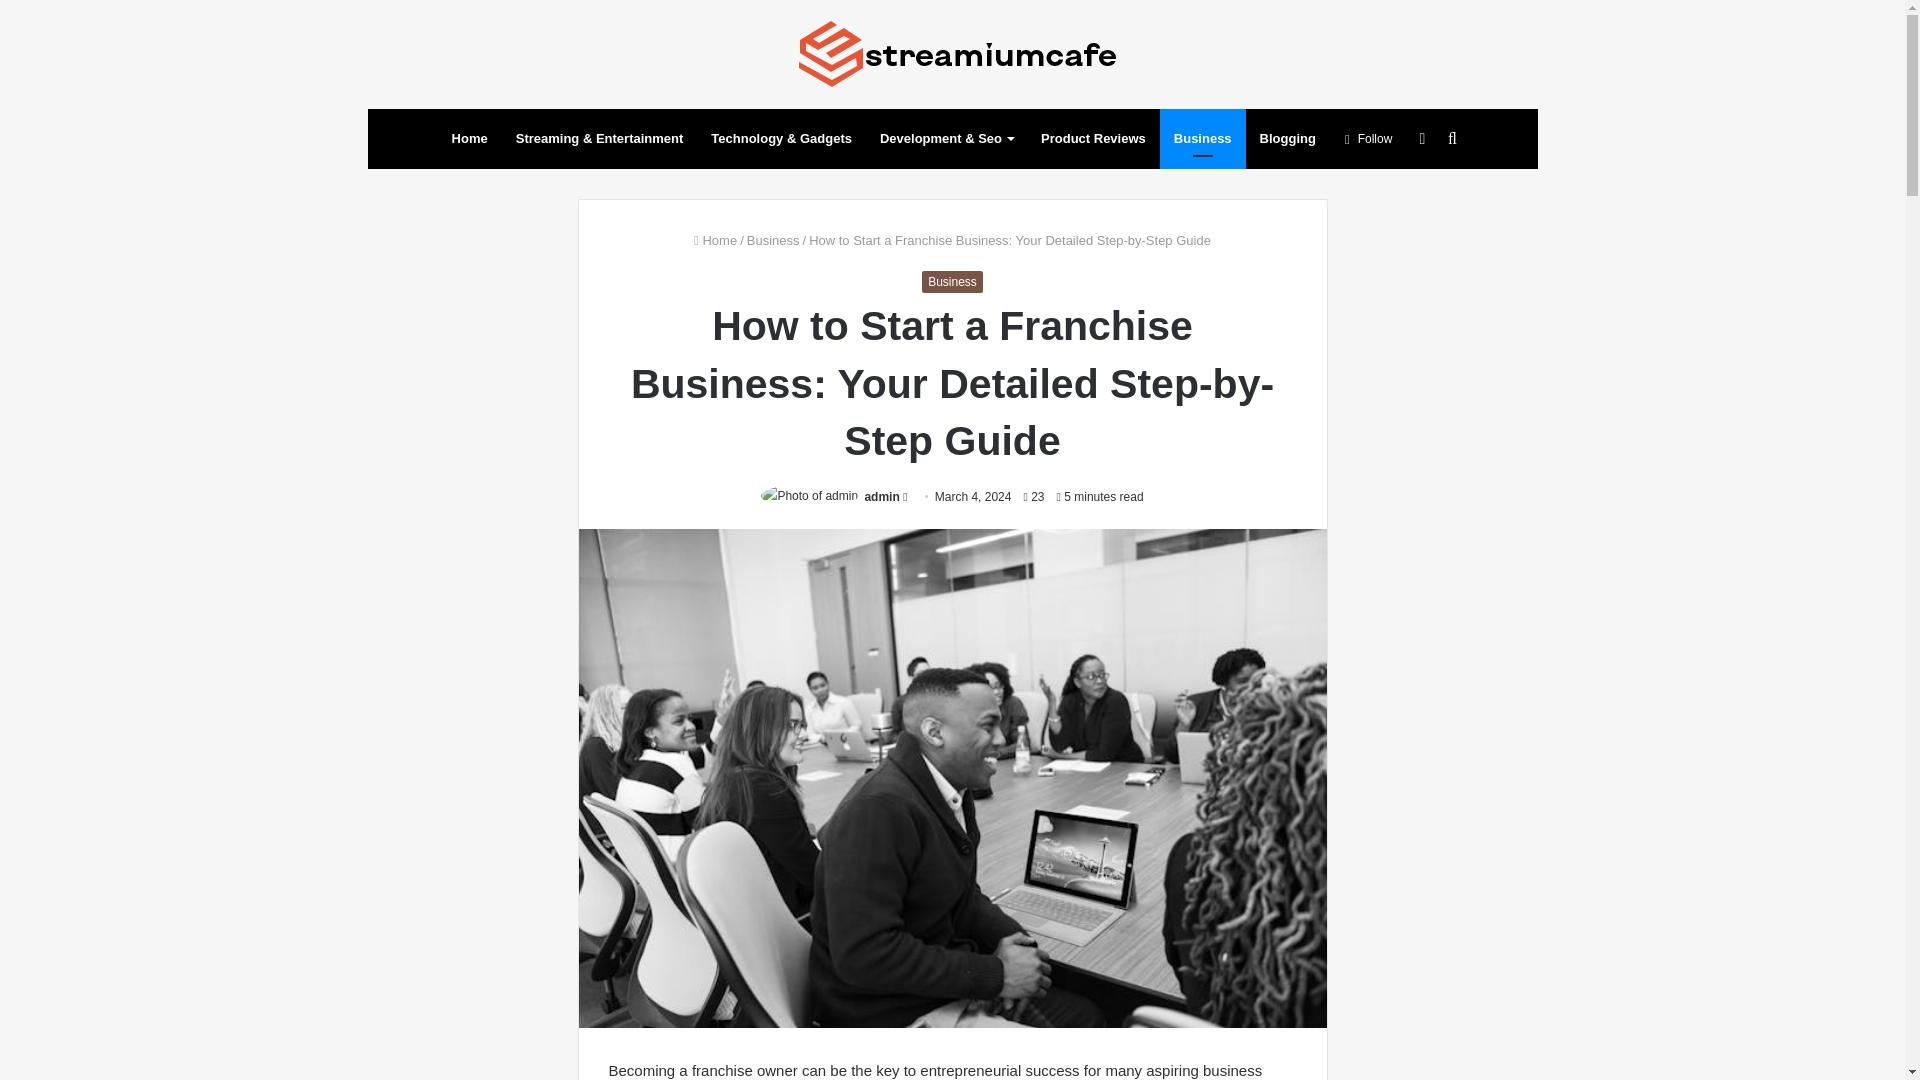 The image size is (1920, 1080). I want to click on Business, so click(773, 240).